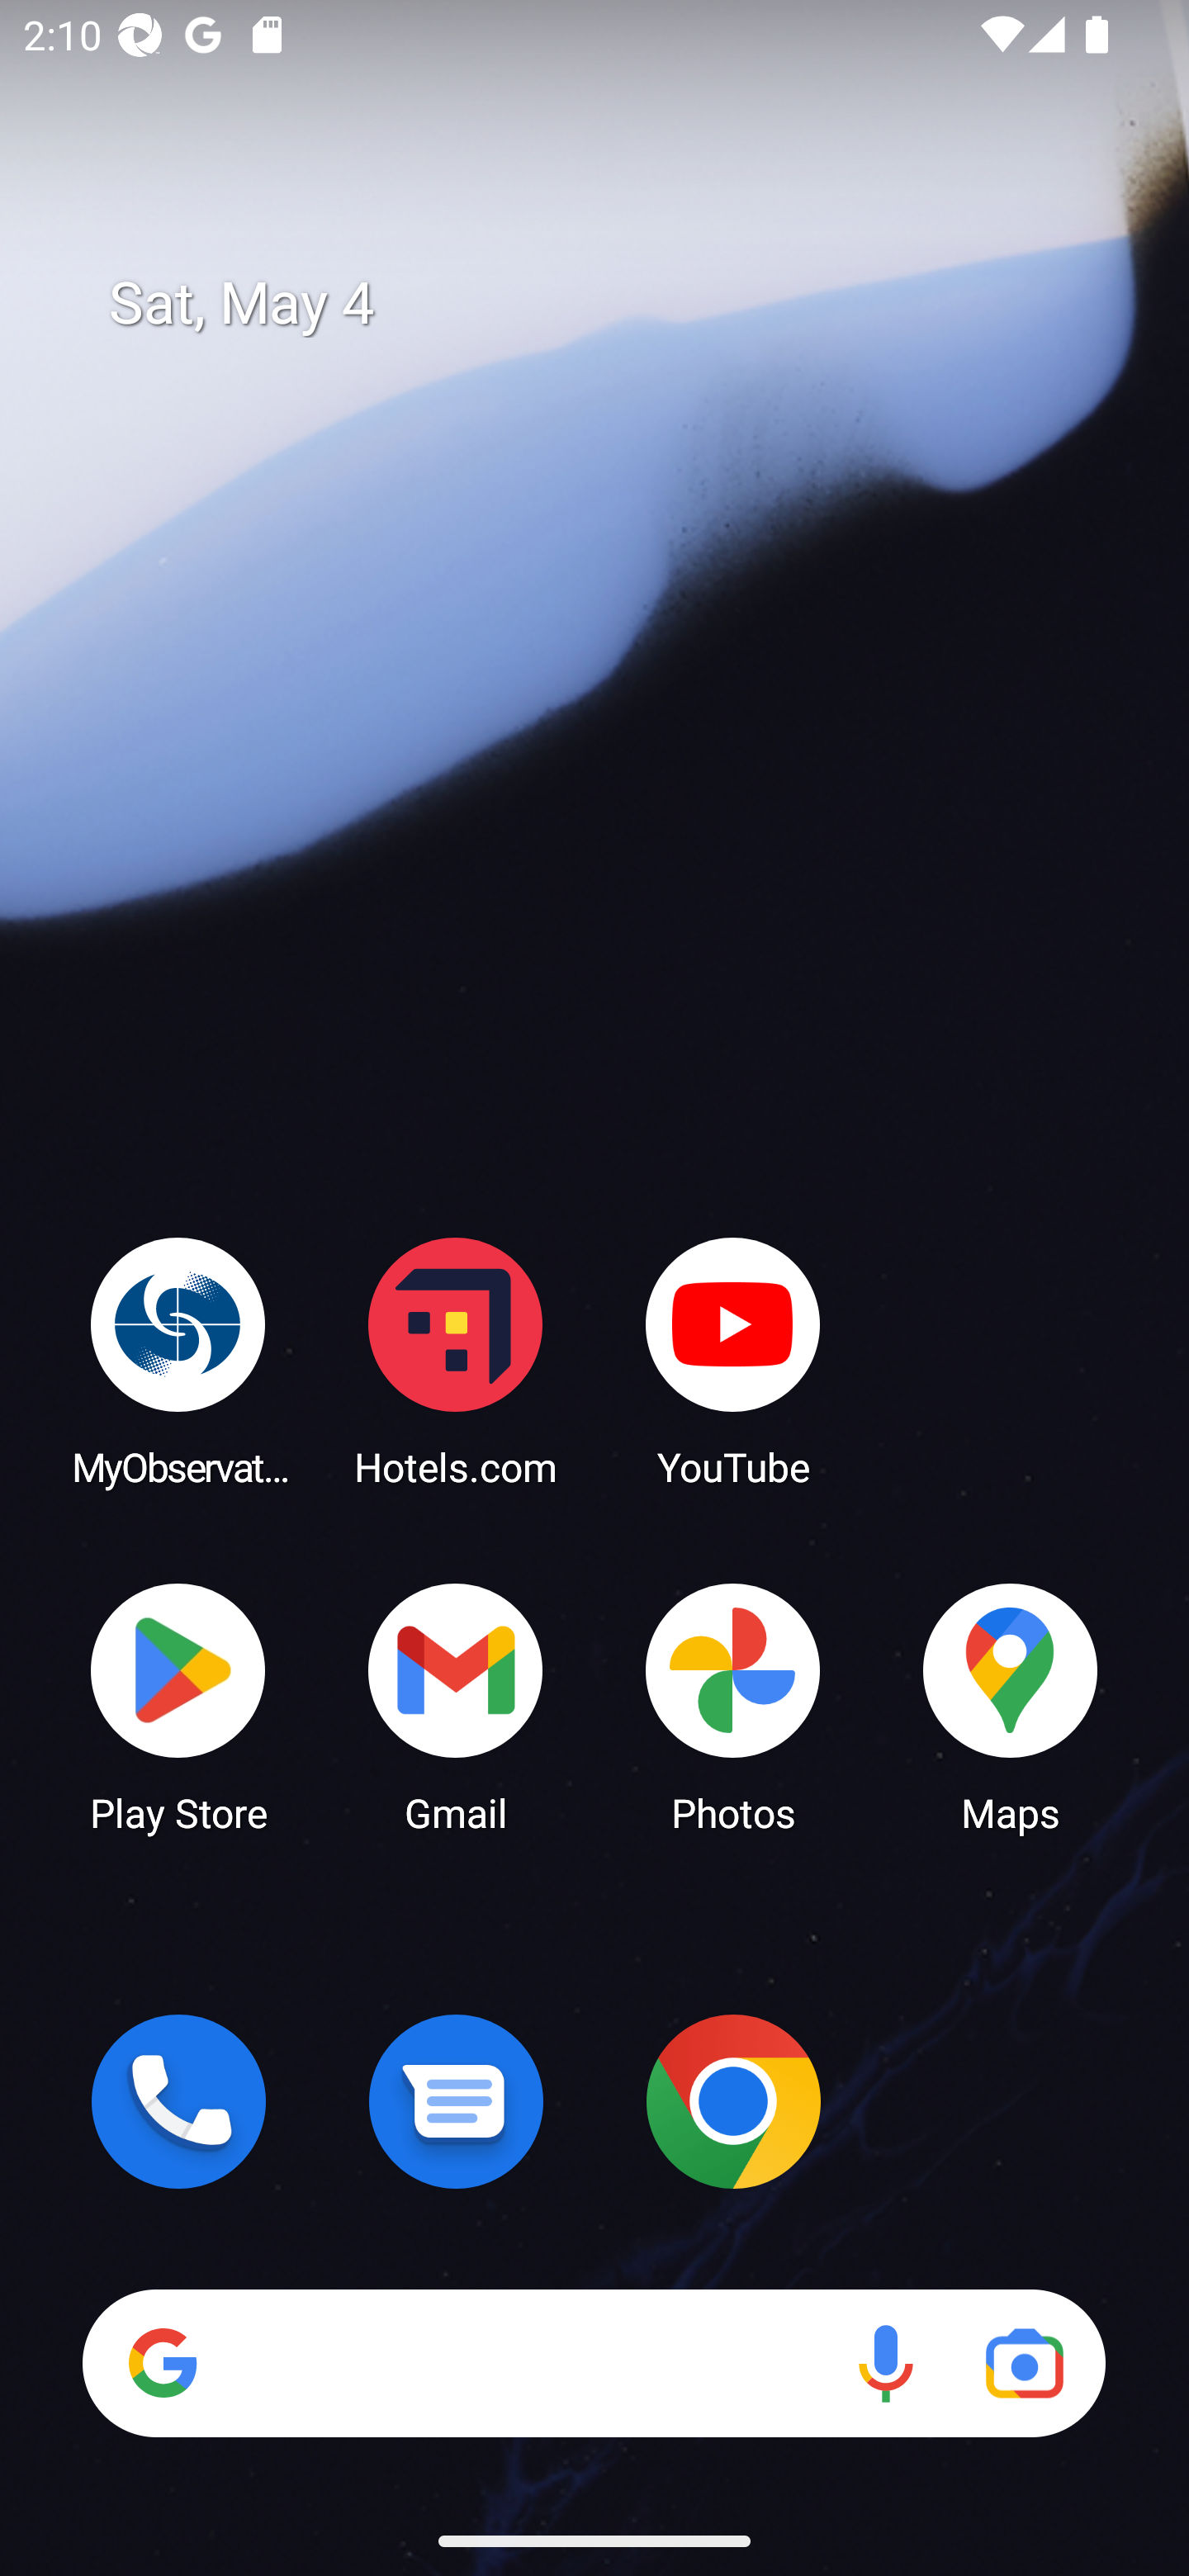 This screenshot has width=1189, height=2576. What do you see at coordinates (1011, 1706) in the screenshot?
I see `Maps` at bounding box center [1011, 1706].